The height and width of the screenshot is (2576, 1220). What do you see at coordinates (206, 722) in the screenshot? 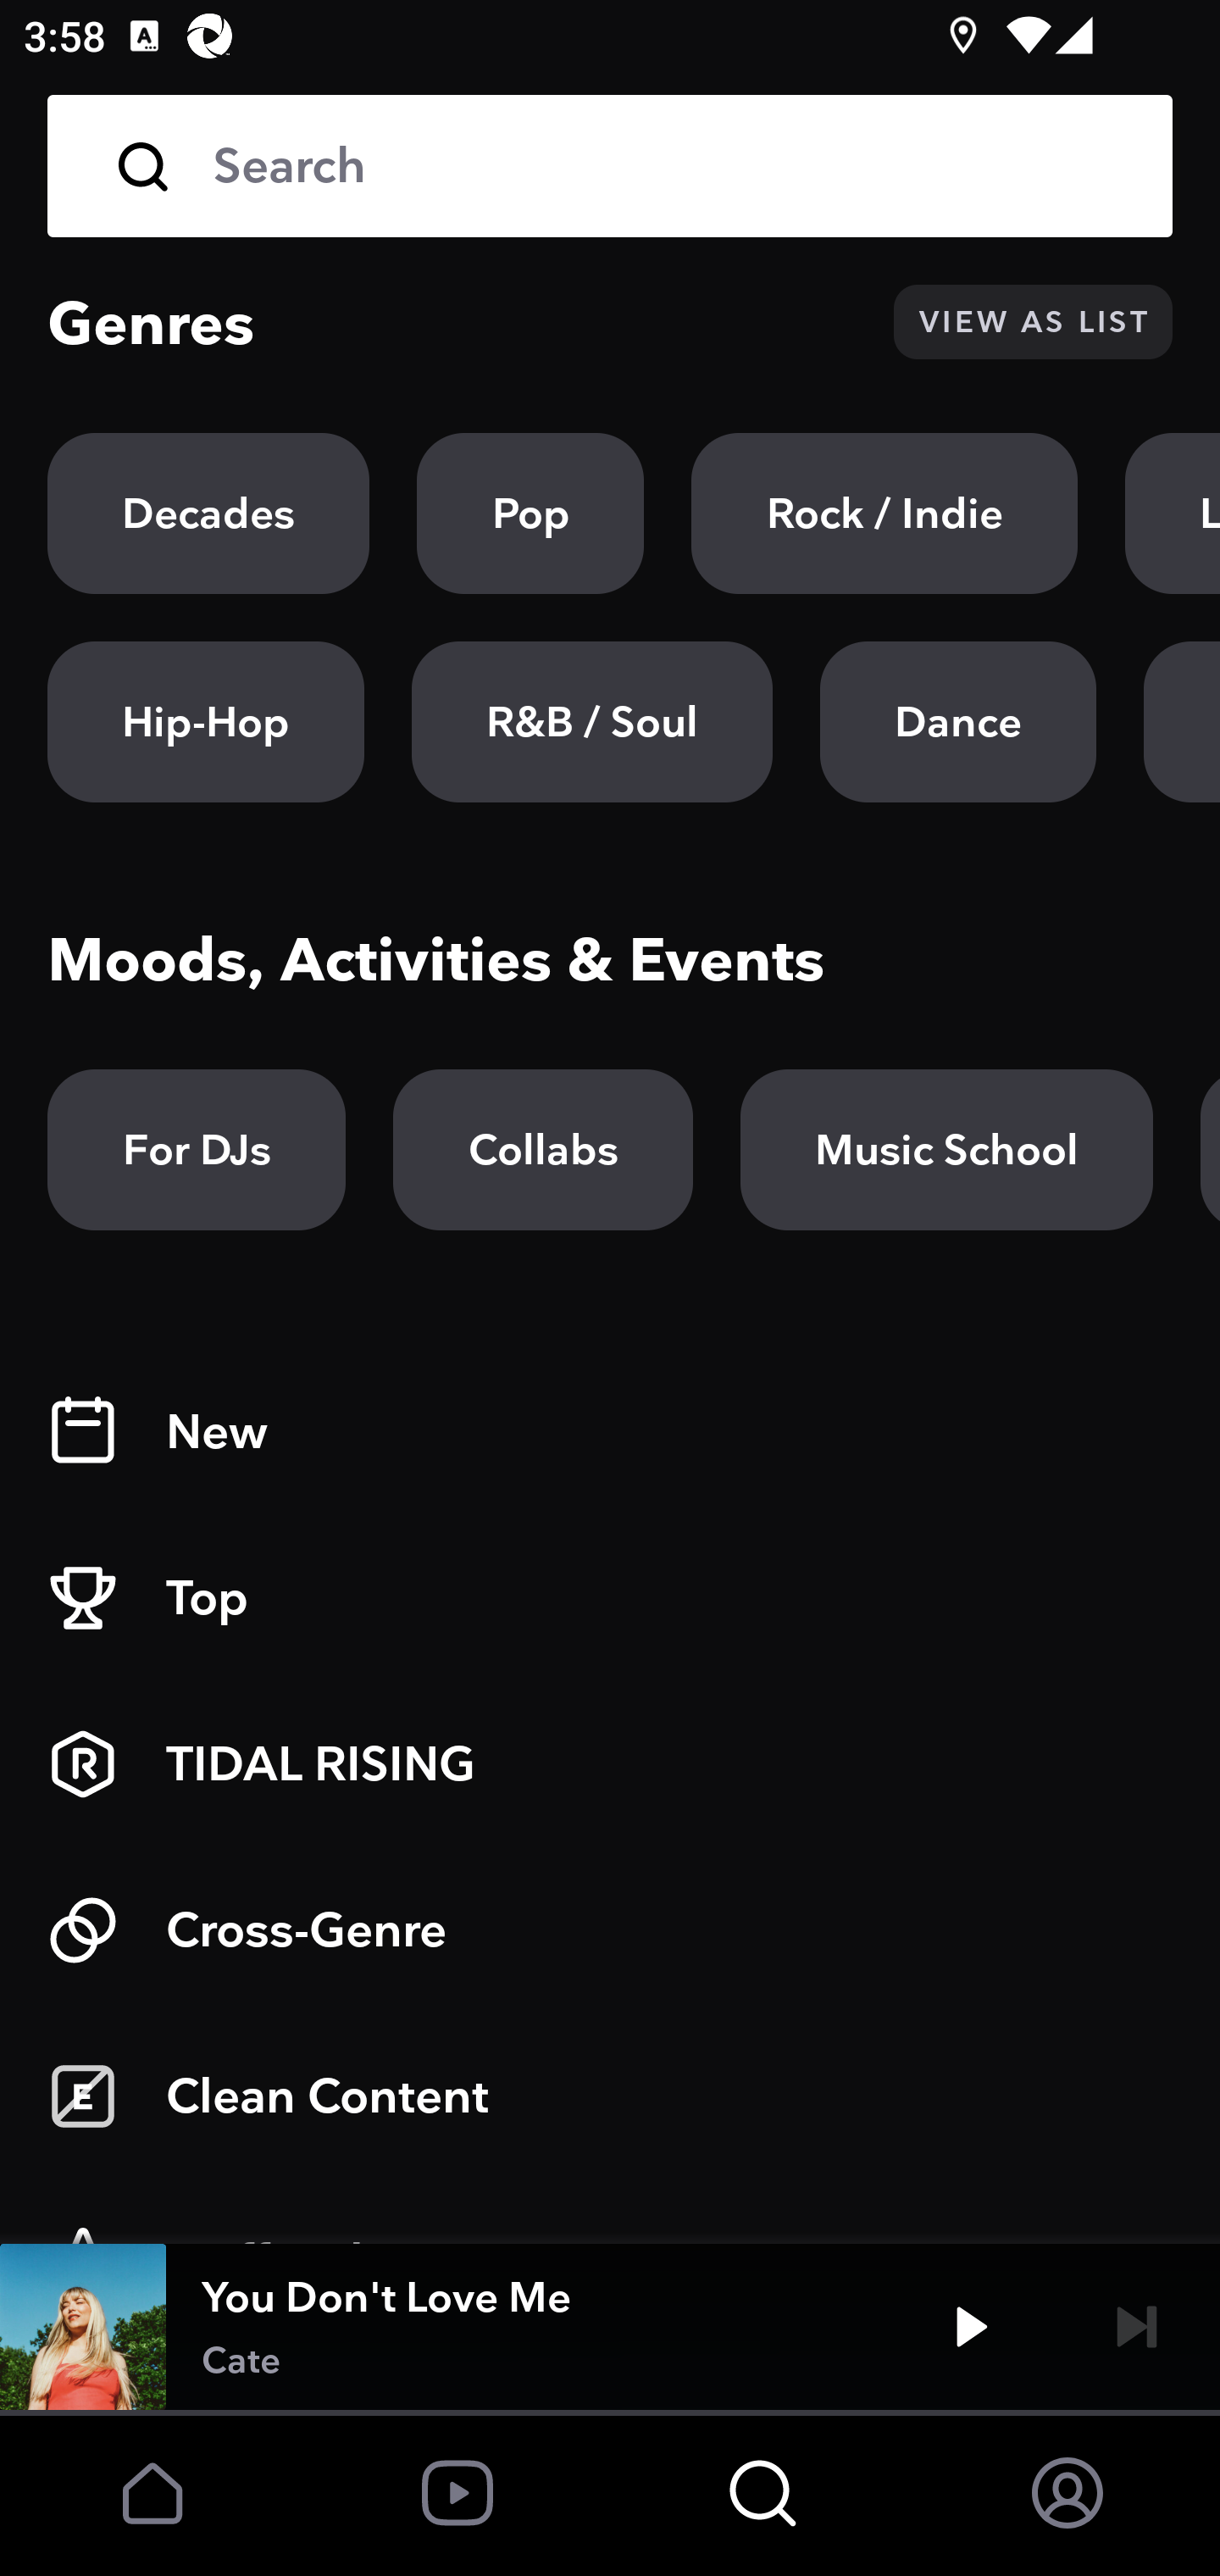
I see `Hip-Hop` at bounding box center [206, 722].